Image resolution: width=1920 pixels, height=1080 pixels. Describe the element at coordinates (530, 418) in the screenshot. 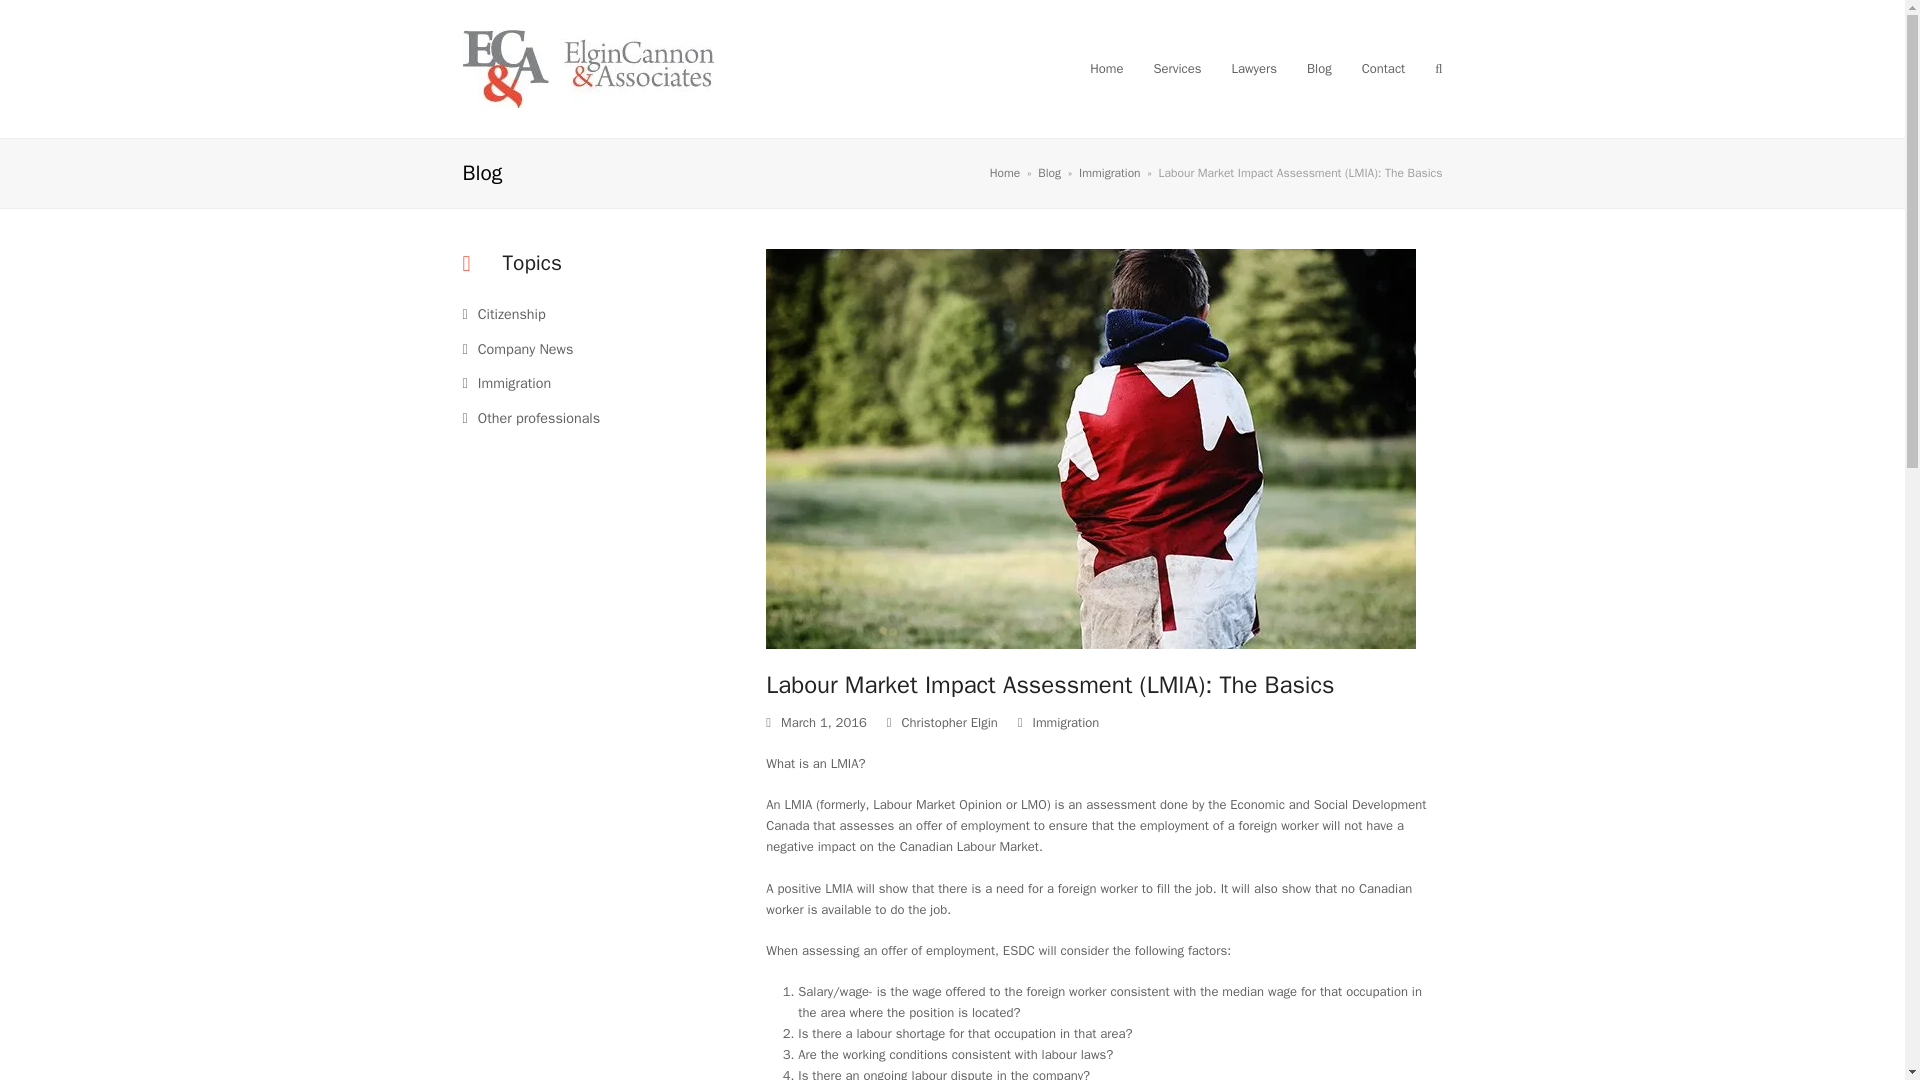

I see `Other professionals` at that location.